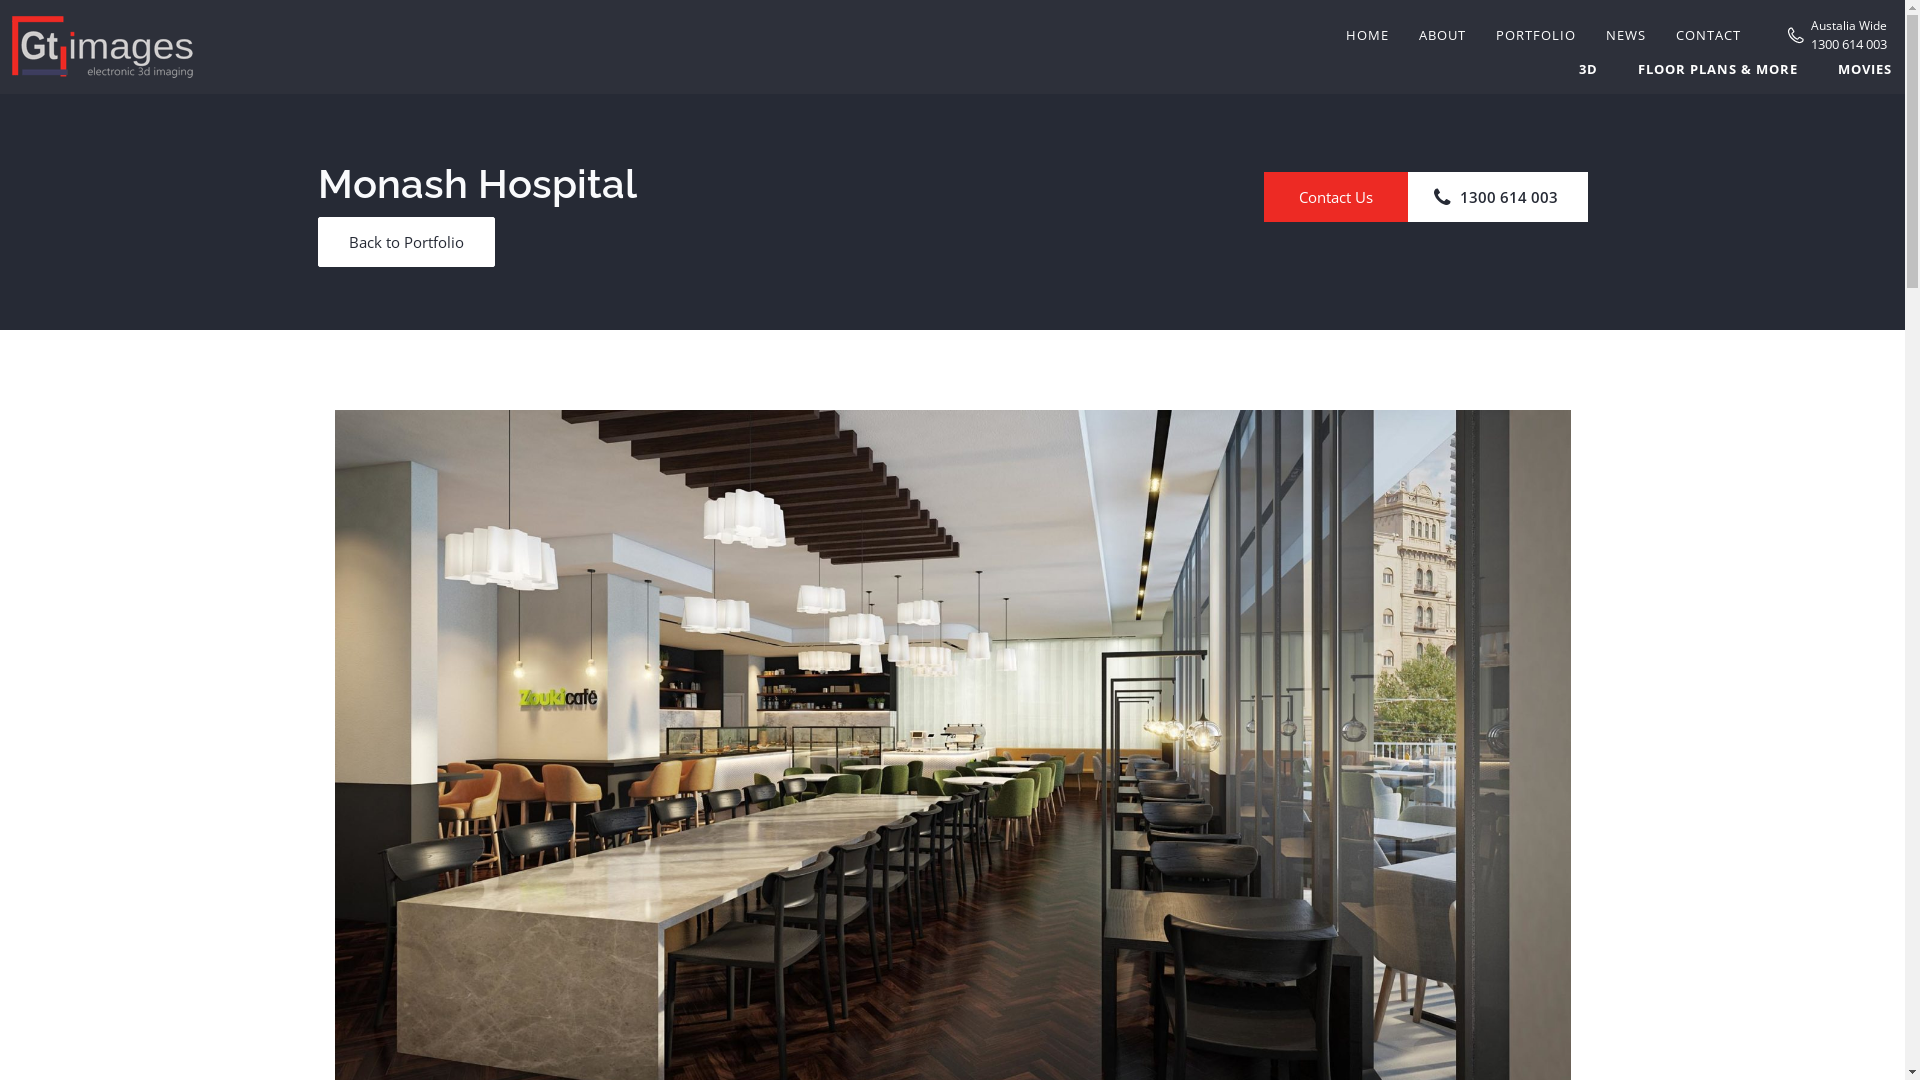 This screenshot has height=1080, width=1920. What do you see at coordinates (1626, 35) in the screenshot?
I see `NEWS` at bounding box center [1626, 35].